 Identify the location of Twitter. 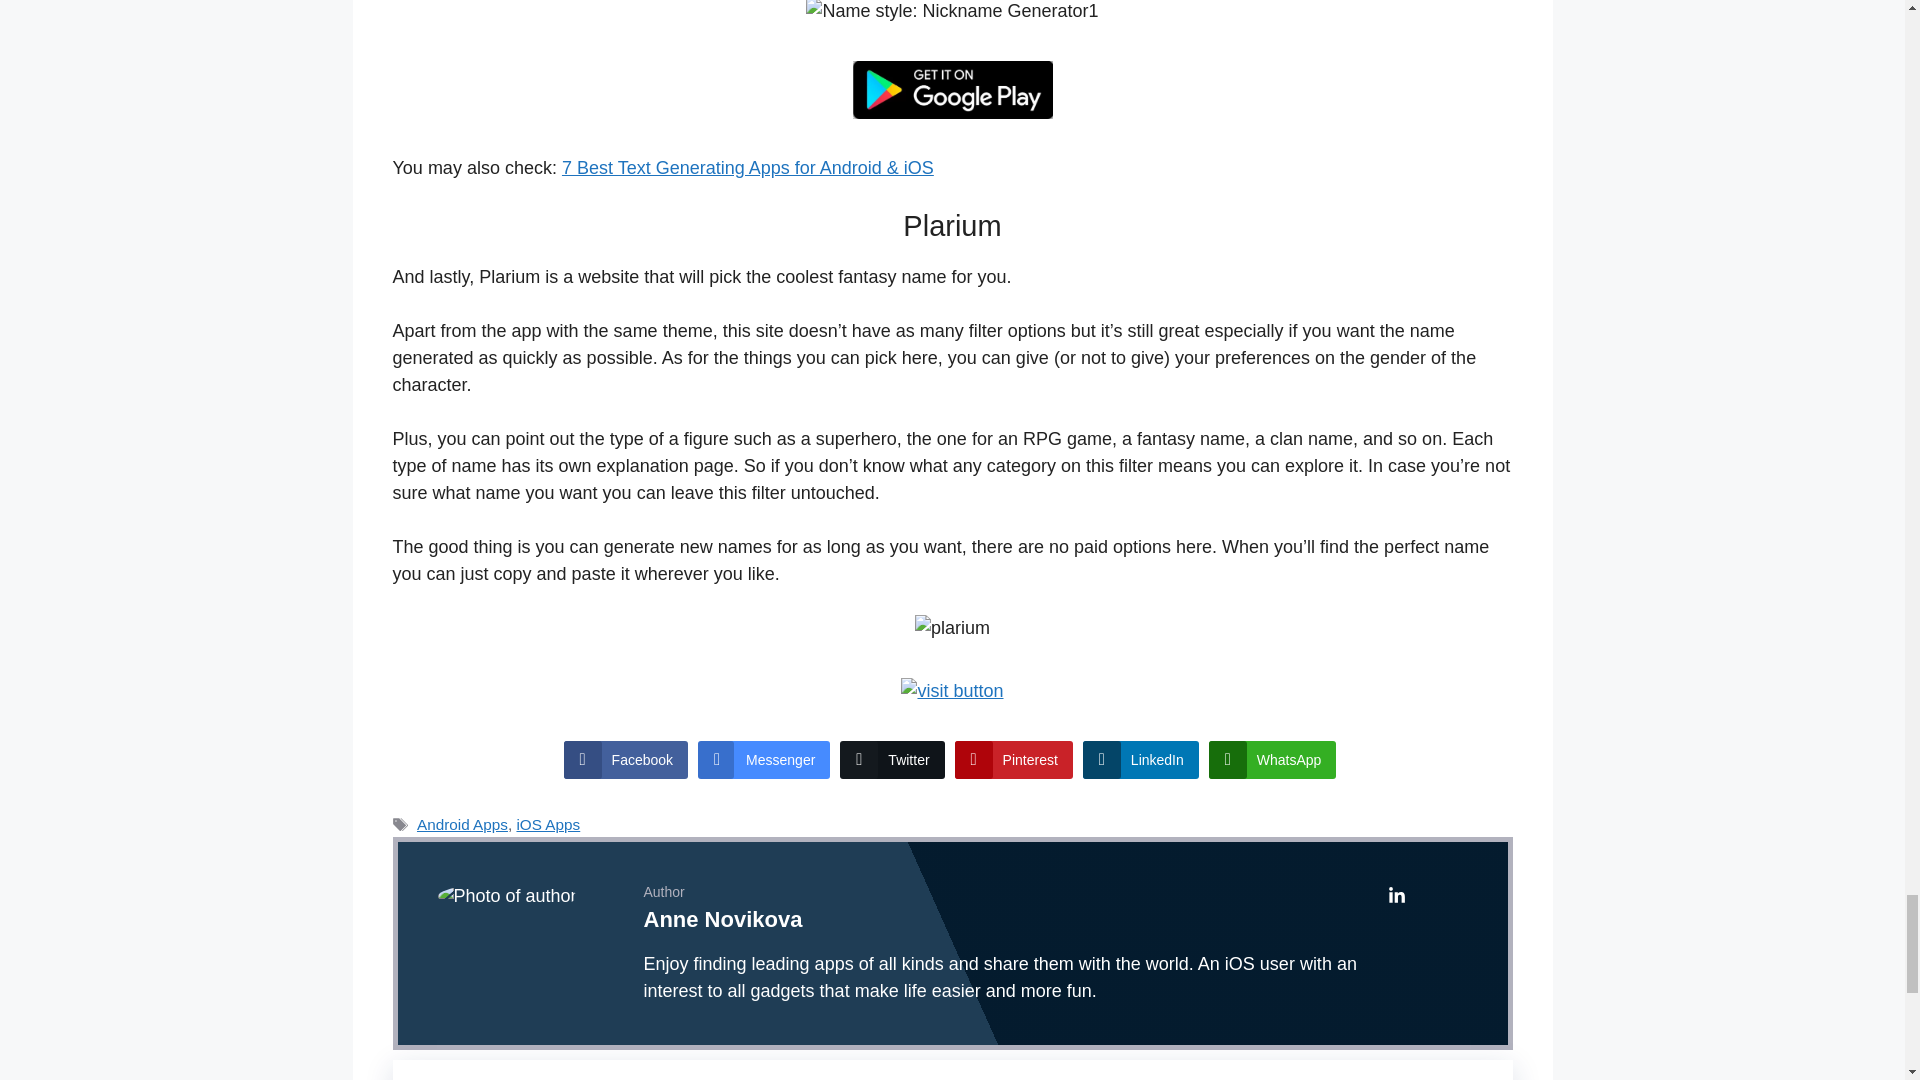
(892, 759).